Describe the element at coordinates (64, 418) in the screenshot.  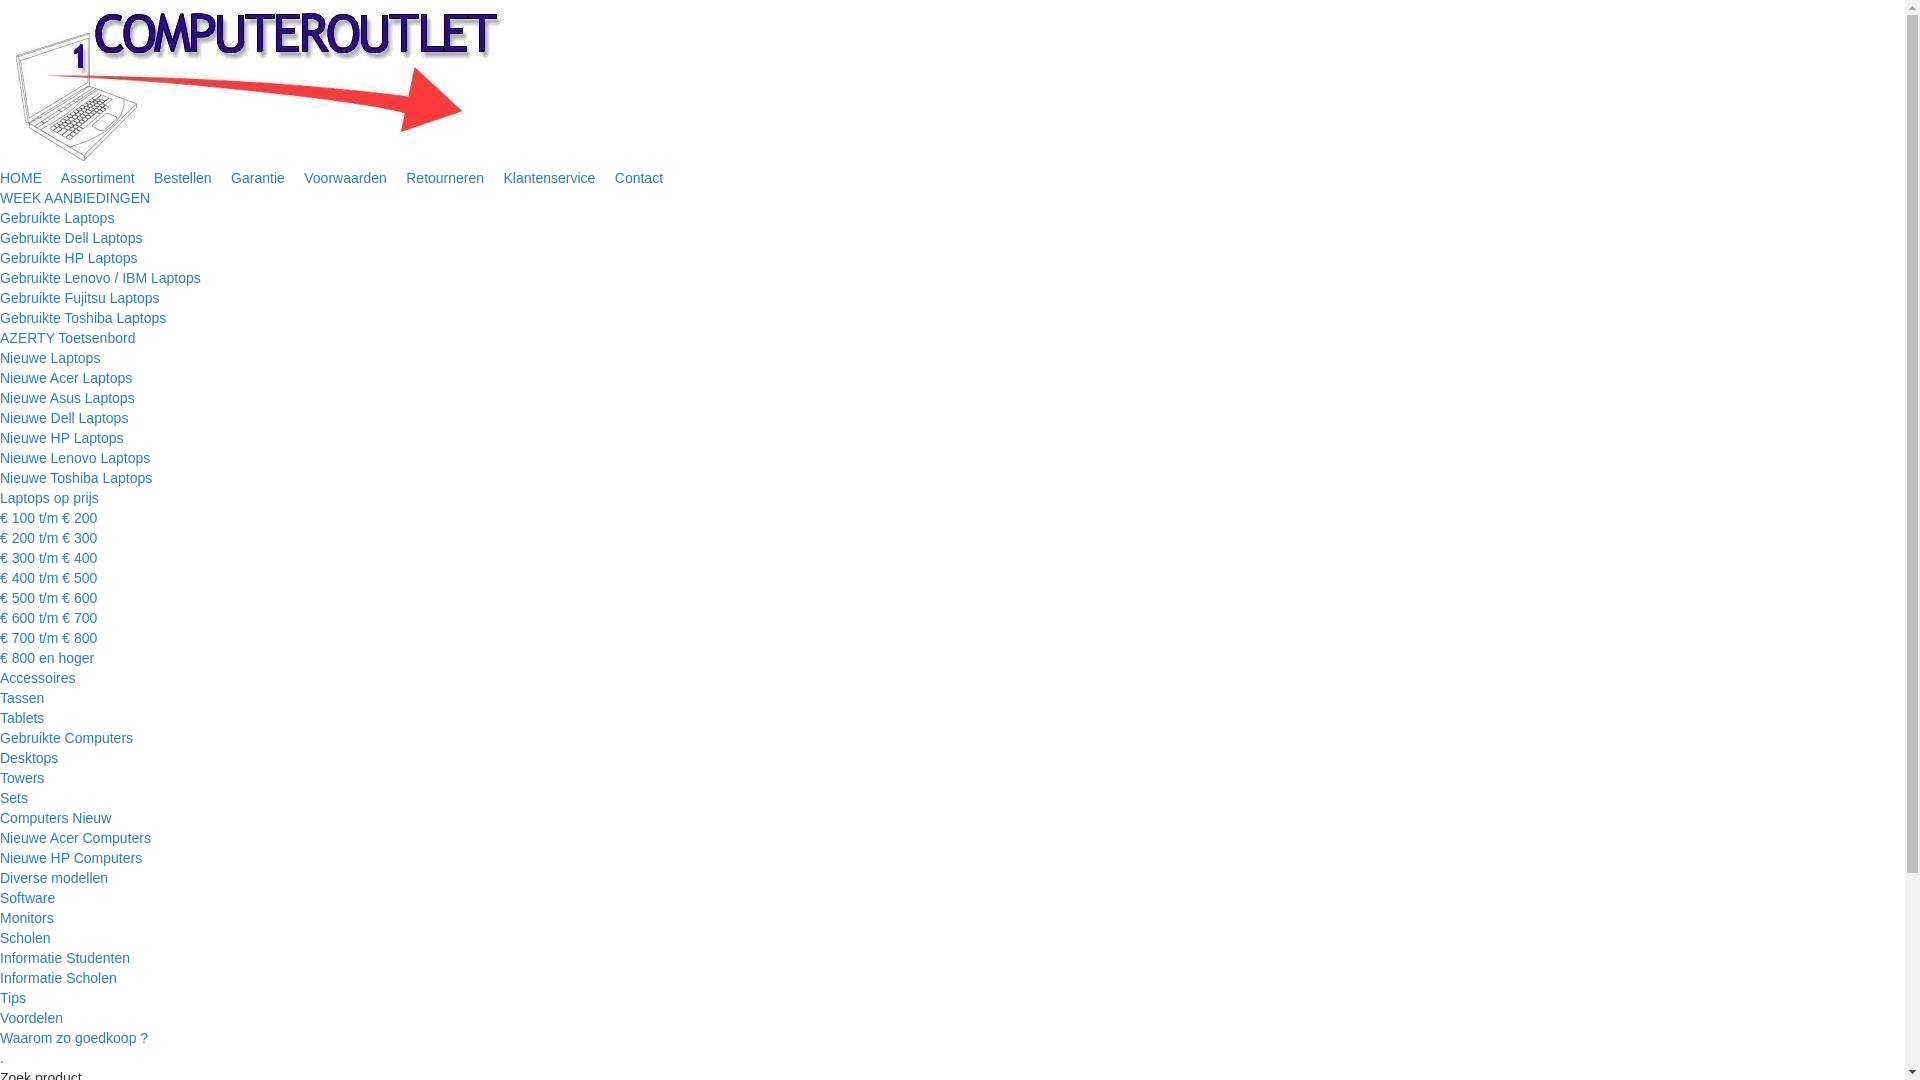
I see `Nieuwe Dell Laptops` at that location.